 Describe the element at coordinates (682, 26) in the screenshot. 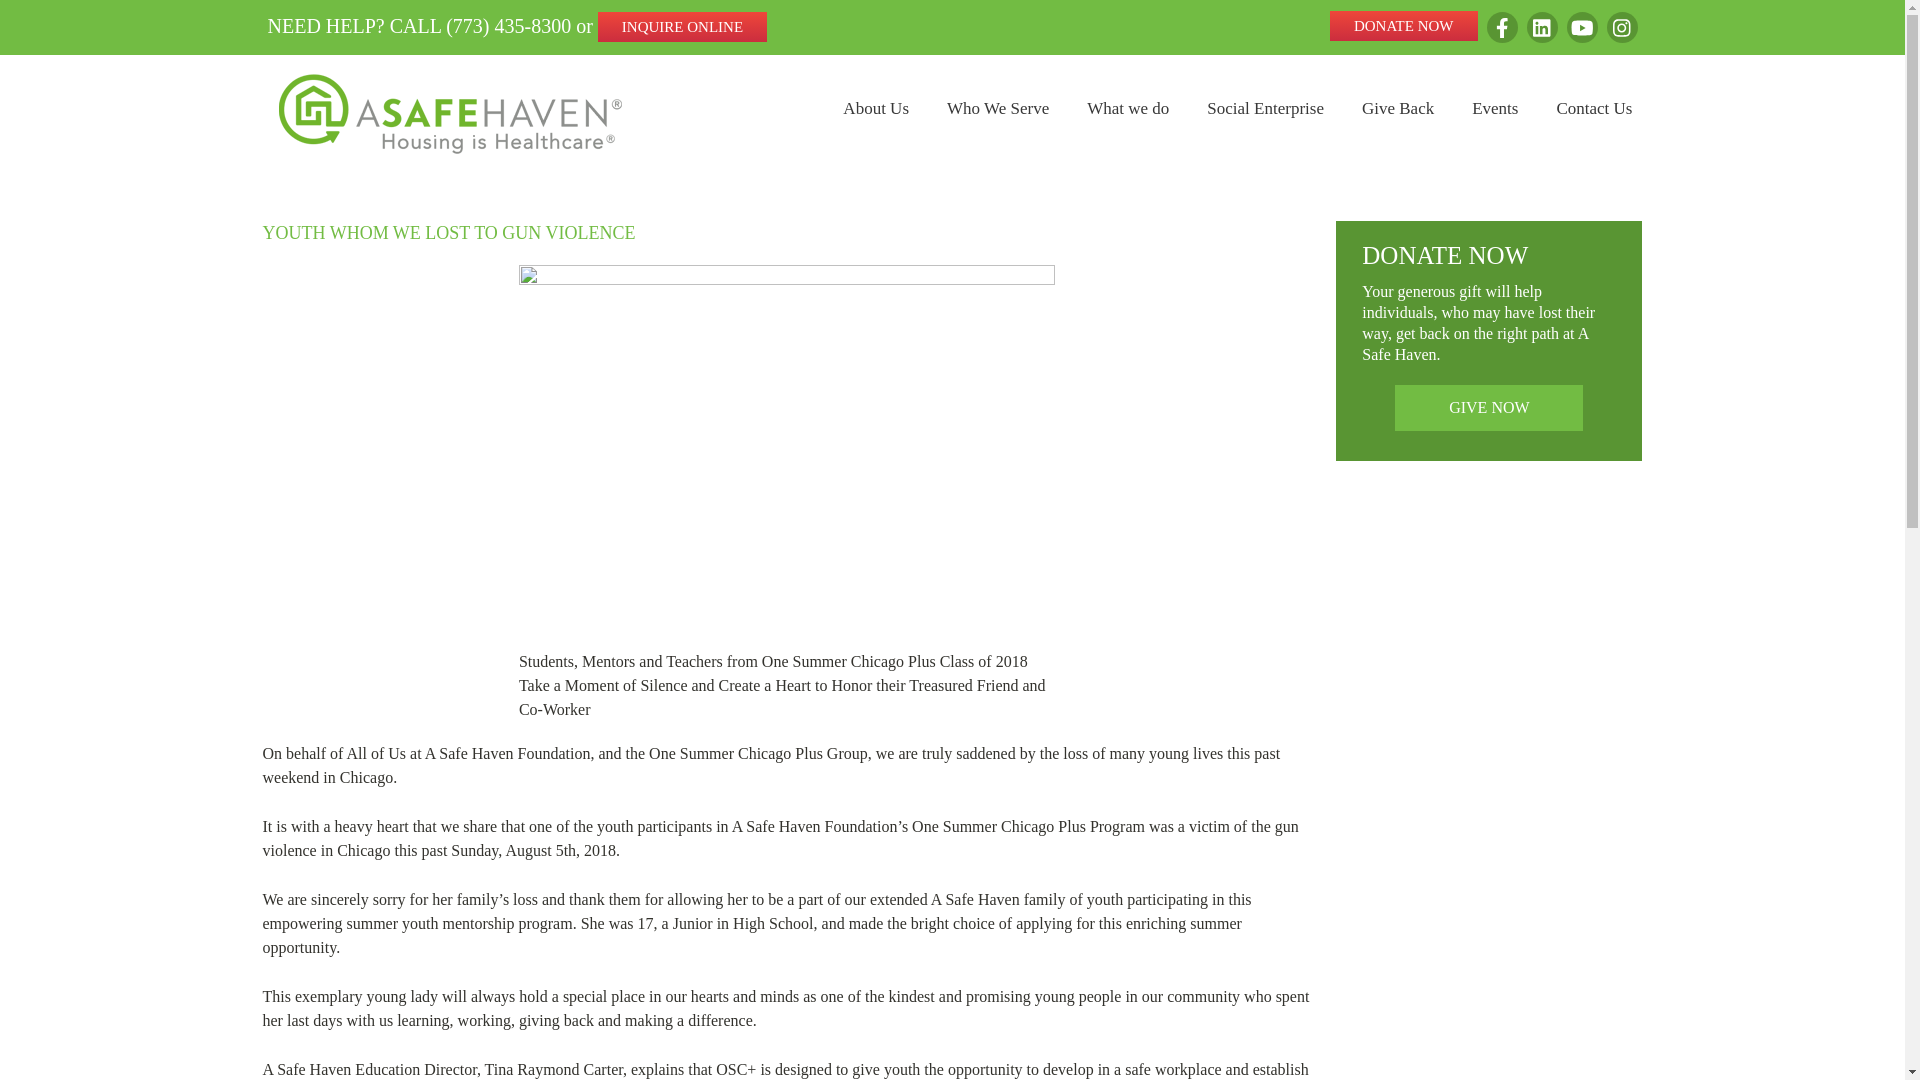

I see `INQUIRE ONLINE` at that location.